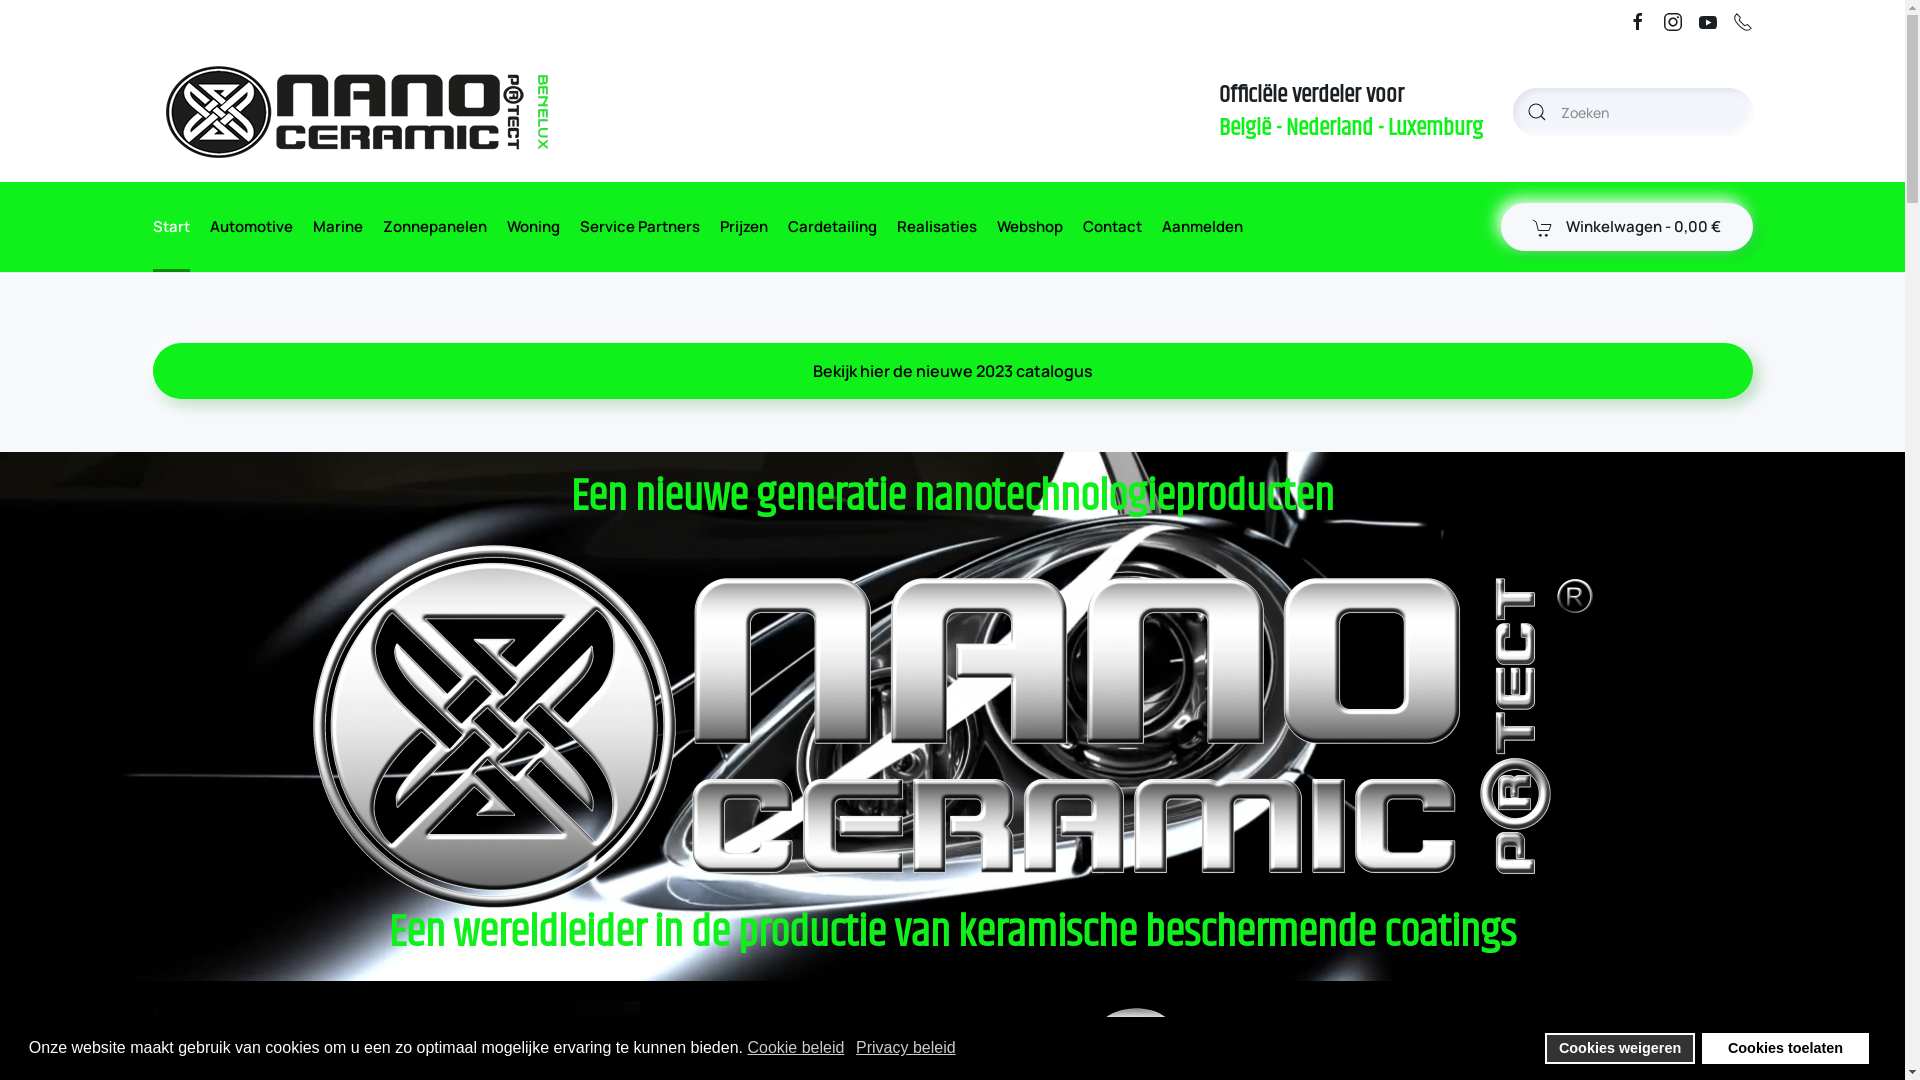  What do you see at coordinates (252, 227) in the screenshot?
I see `Automotive` at bounding box center [252, 227].